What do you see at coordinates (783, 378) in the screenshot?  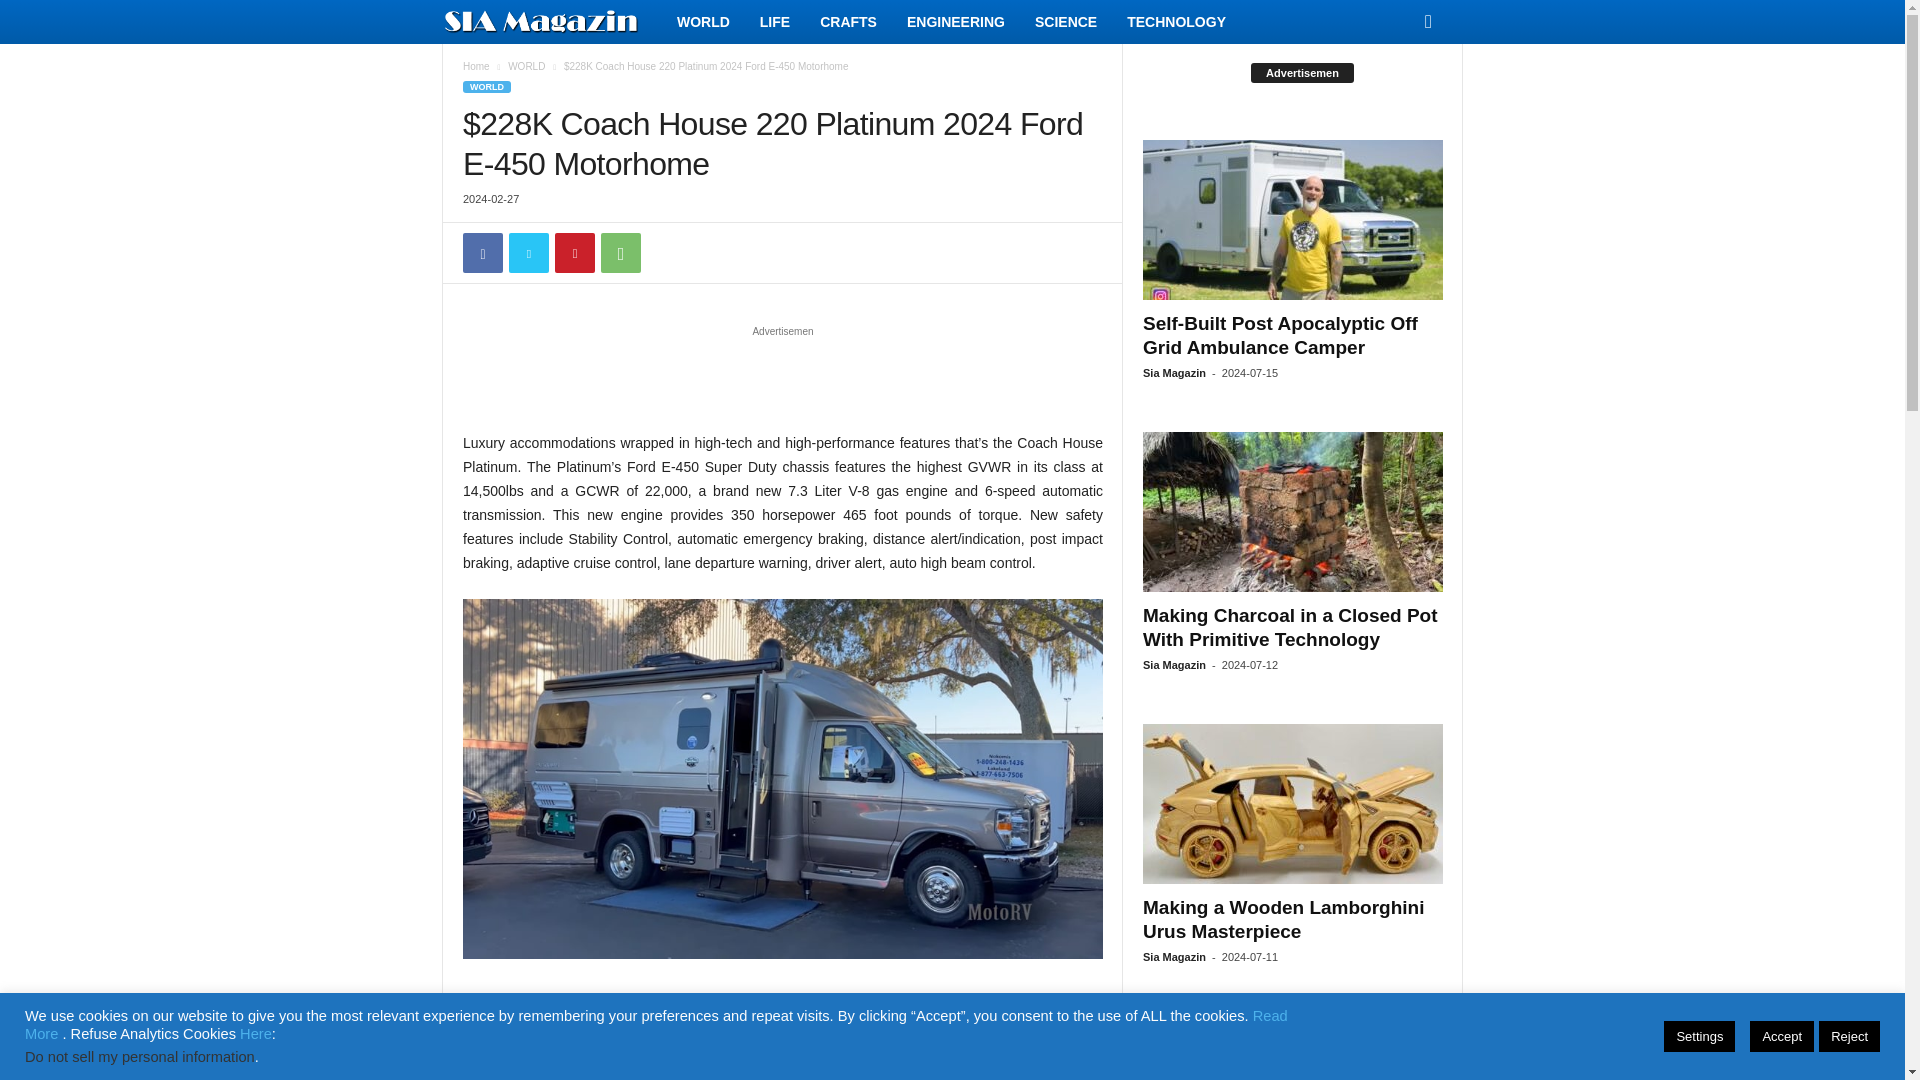 I see `Advertisement` at bounding box center [783, 378].